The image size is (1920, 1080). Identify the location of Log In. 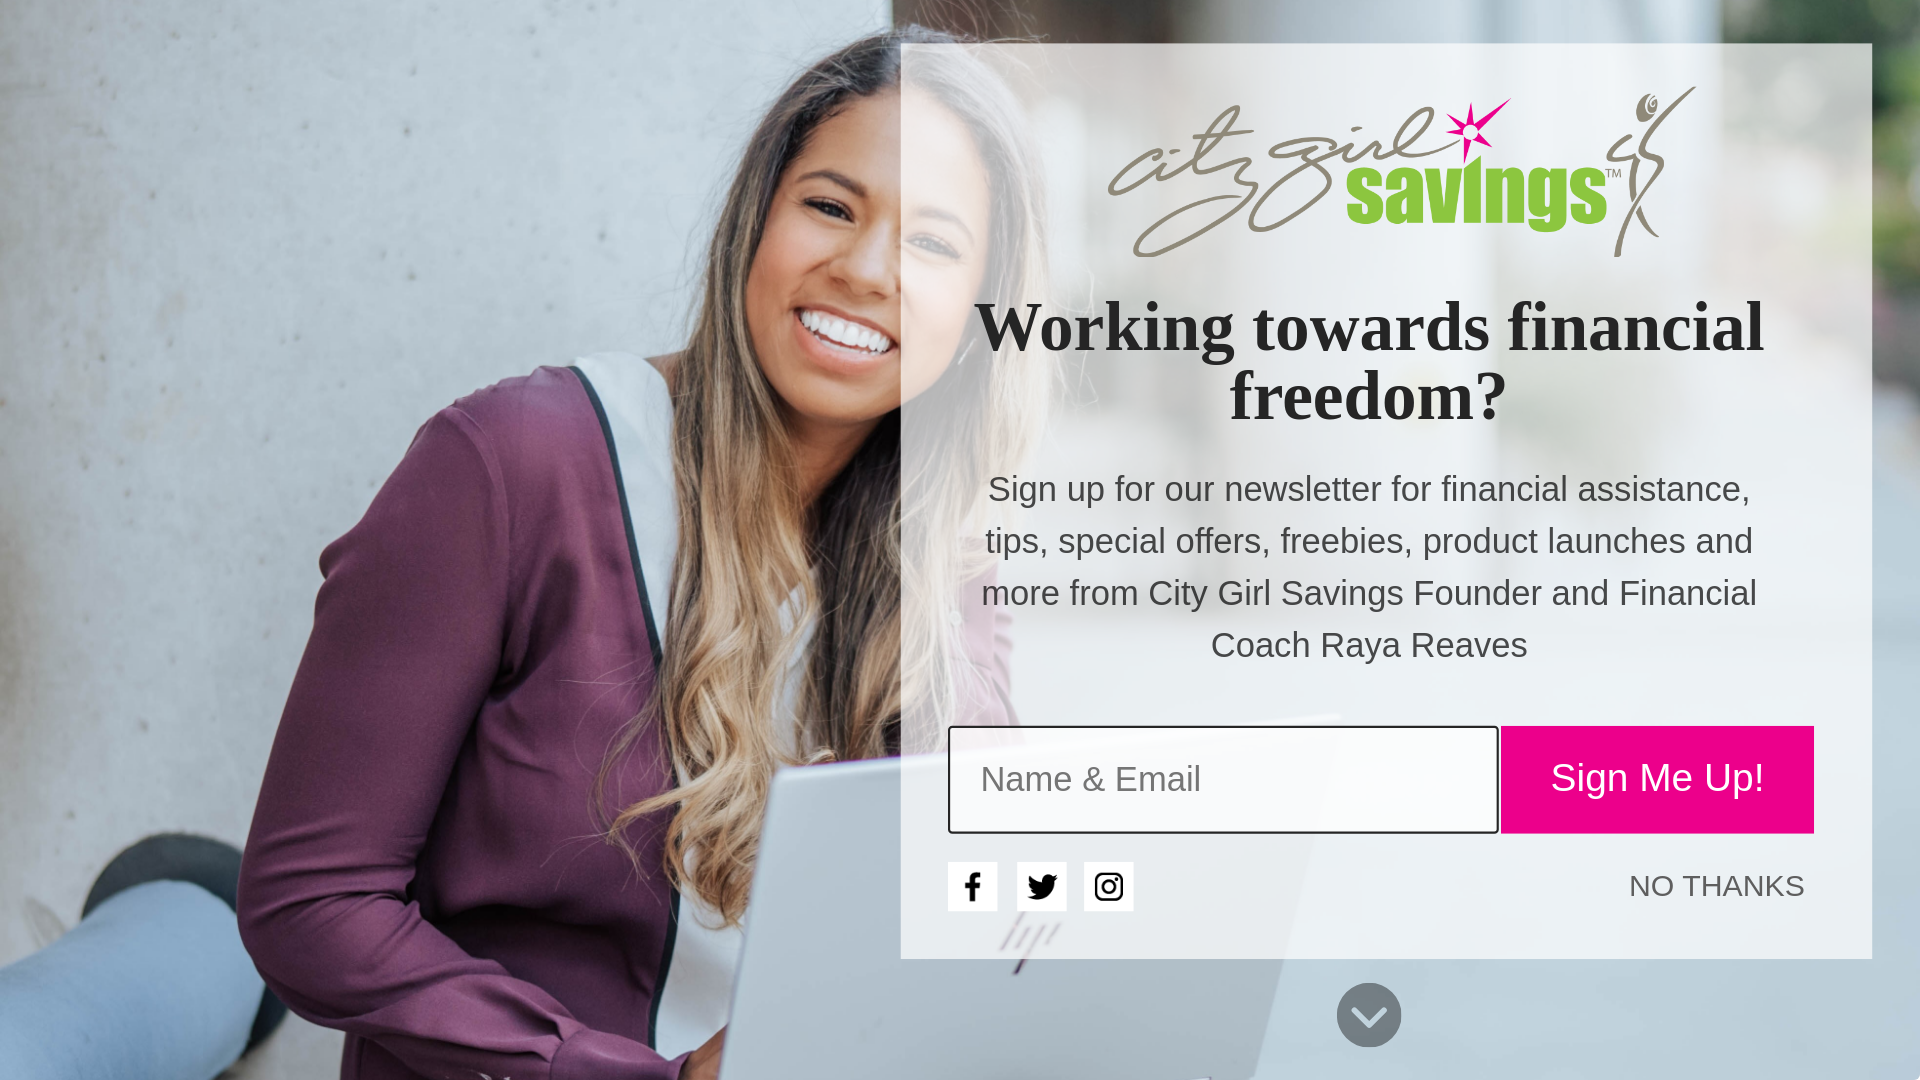
(986, 32).